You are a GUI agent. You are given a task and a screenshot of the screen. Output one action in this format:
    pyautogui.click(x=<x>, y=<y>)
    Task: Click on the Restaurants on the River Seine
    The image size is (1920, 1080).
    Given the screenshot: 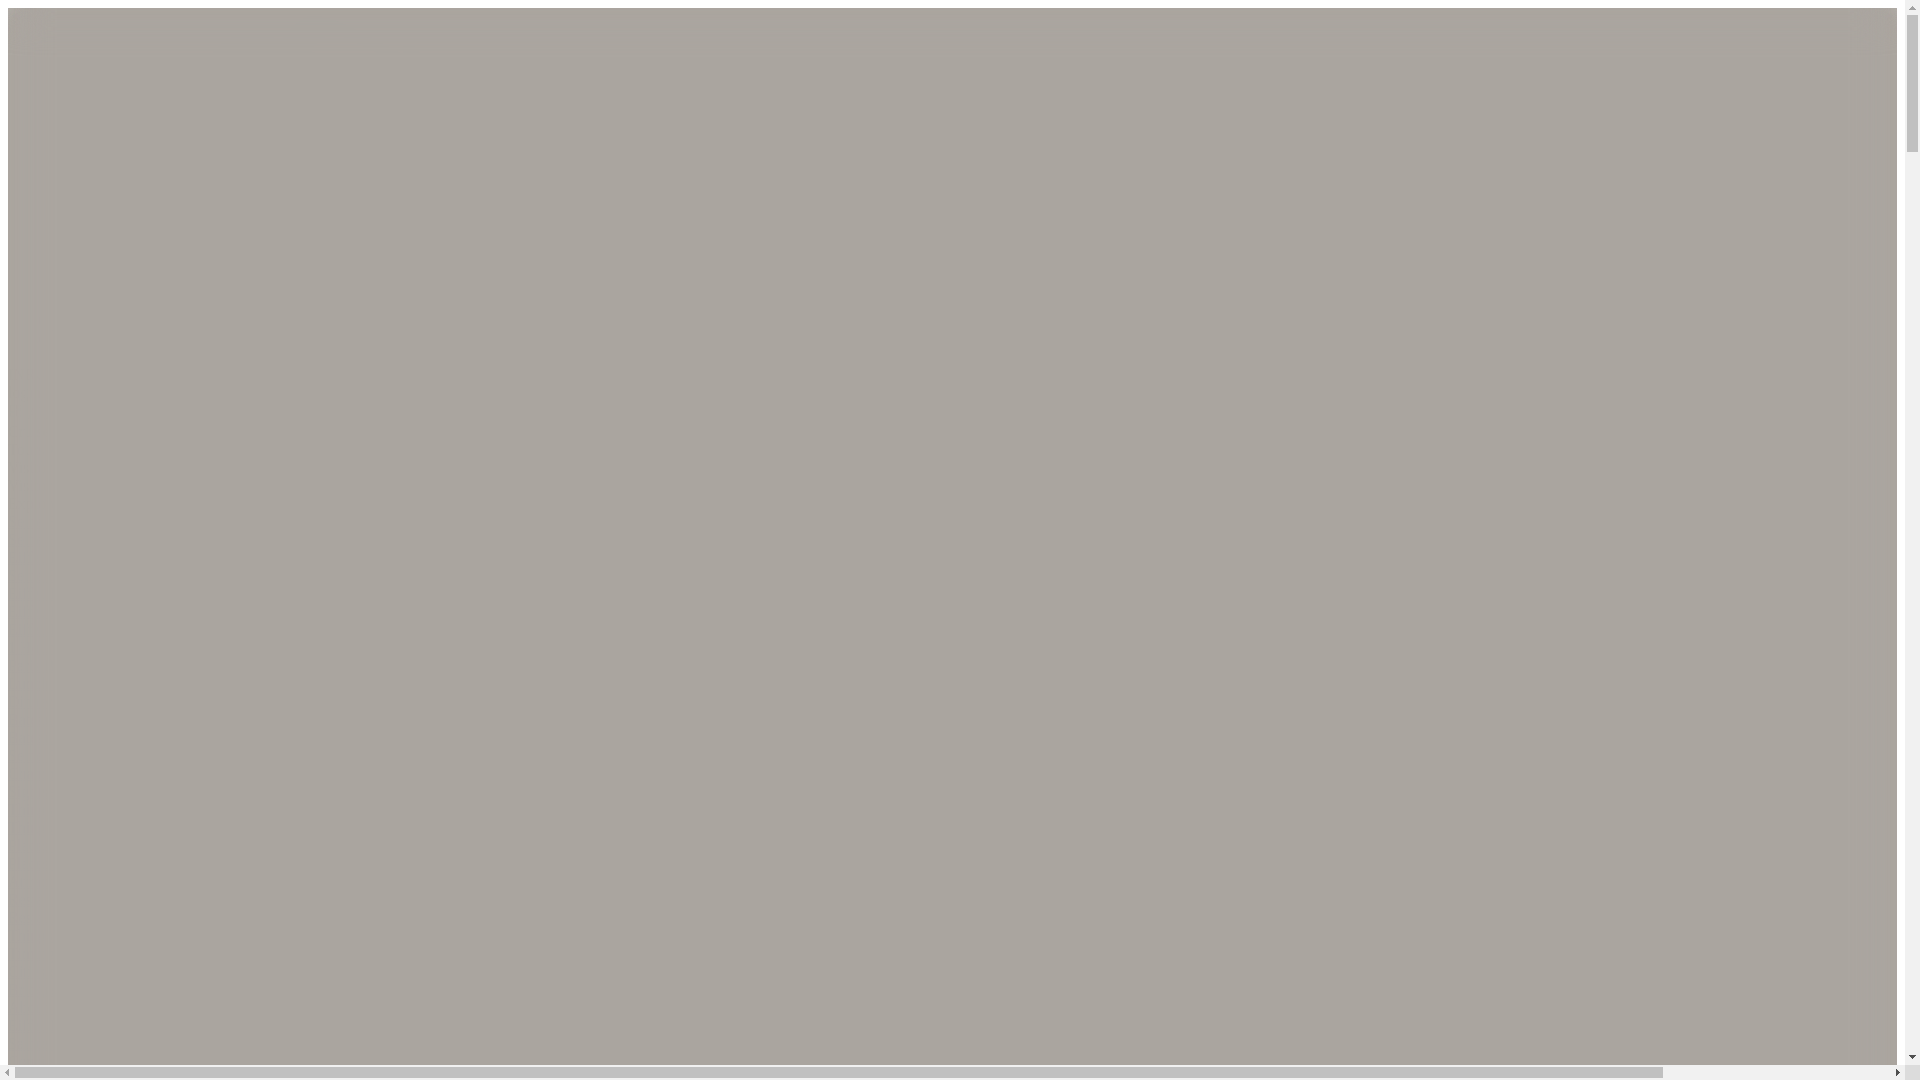 What is the action you would take?
    pyautogui.click(x=106, y=917)
    